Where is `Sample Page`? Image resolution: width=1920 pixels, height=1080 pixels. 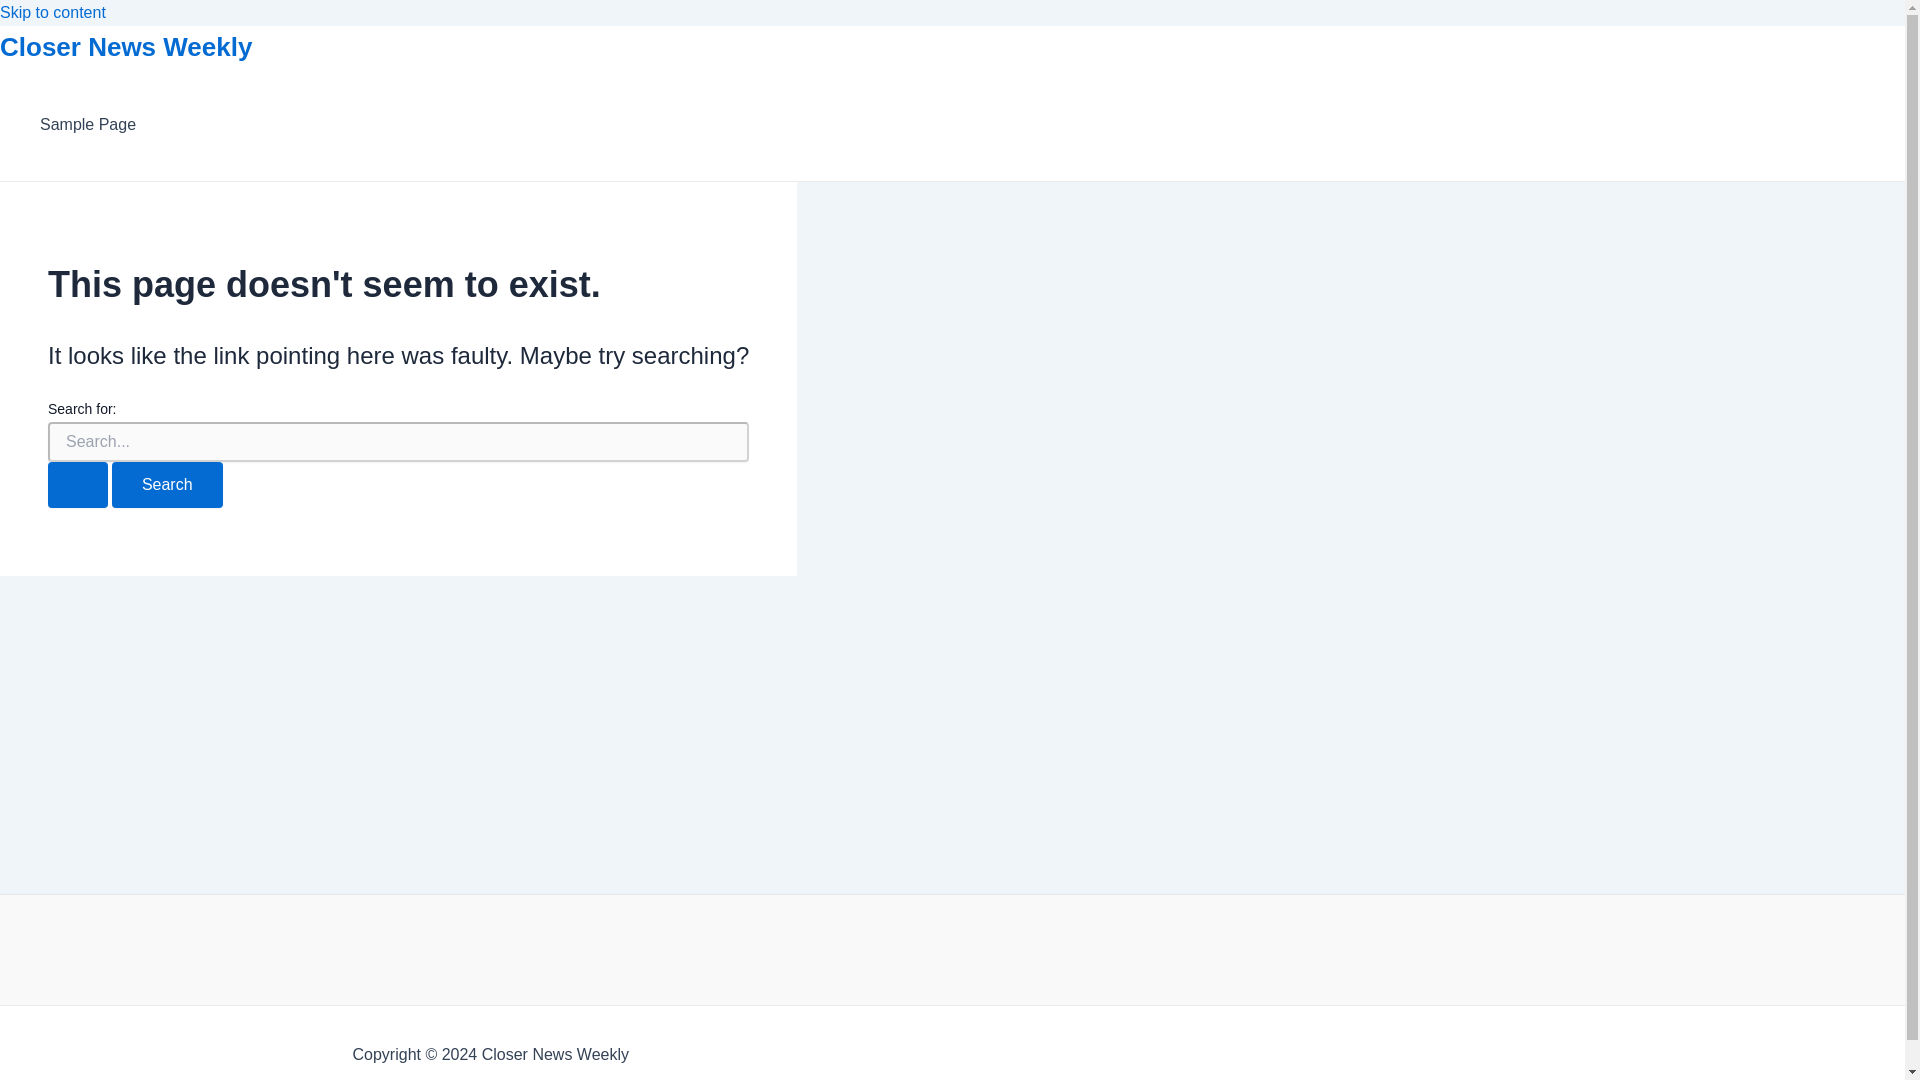
Sample Page is located at coordinates (88, 125).